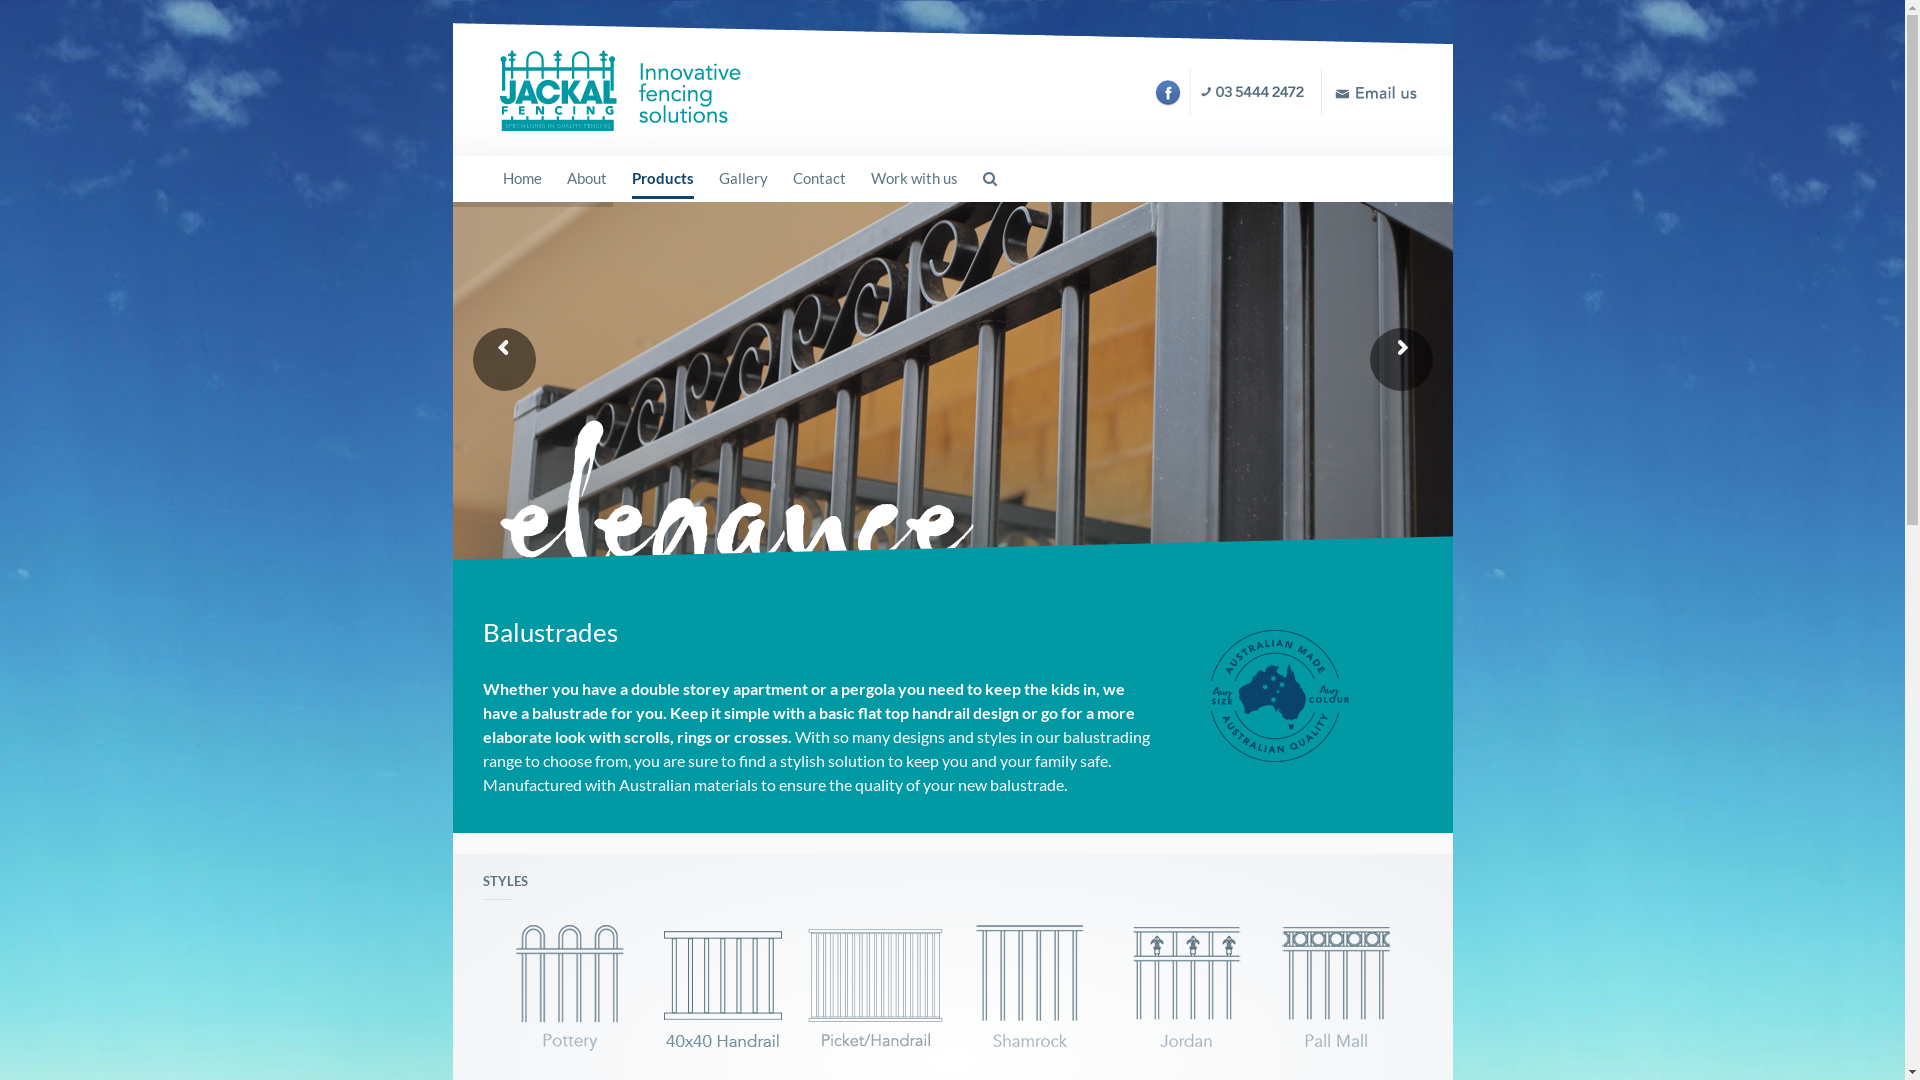 The width and height of the screenshot is (1920, 1080). Describe the element at coordinates (818, 178) in the screenshot. I see `Contact` at that location.